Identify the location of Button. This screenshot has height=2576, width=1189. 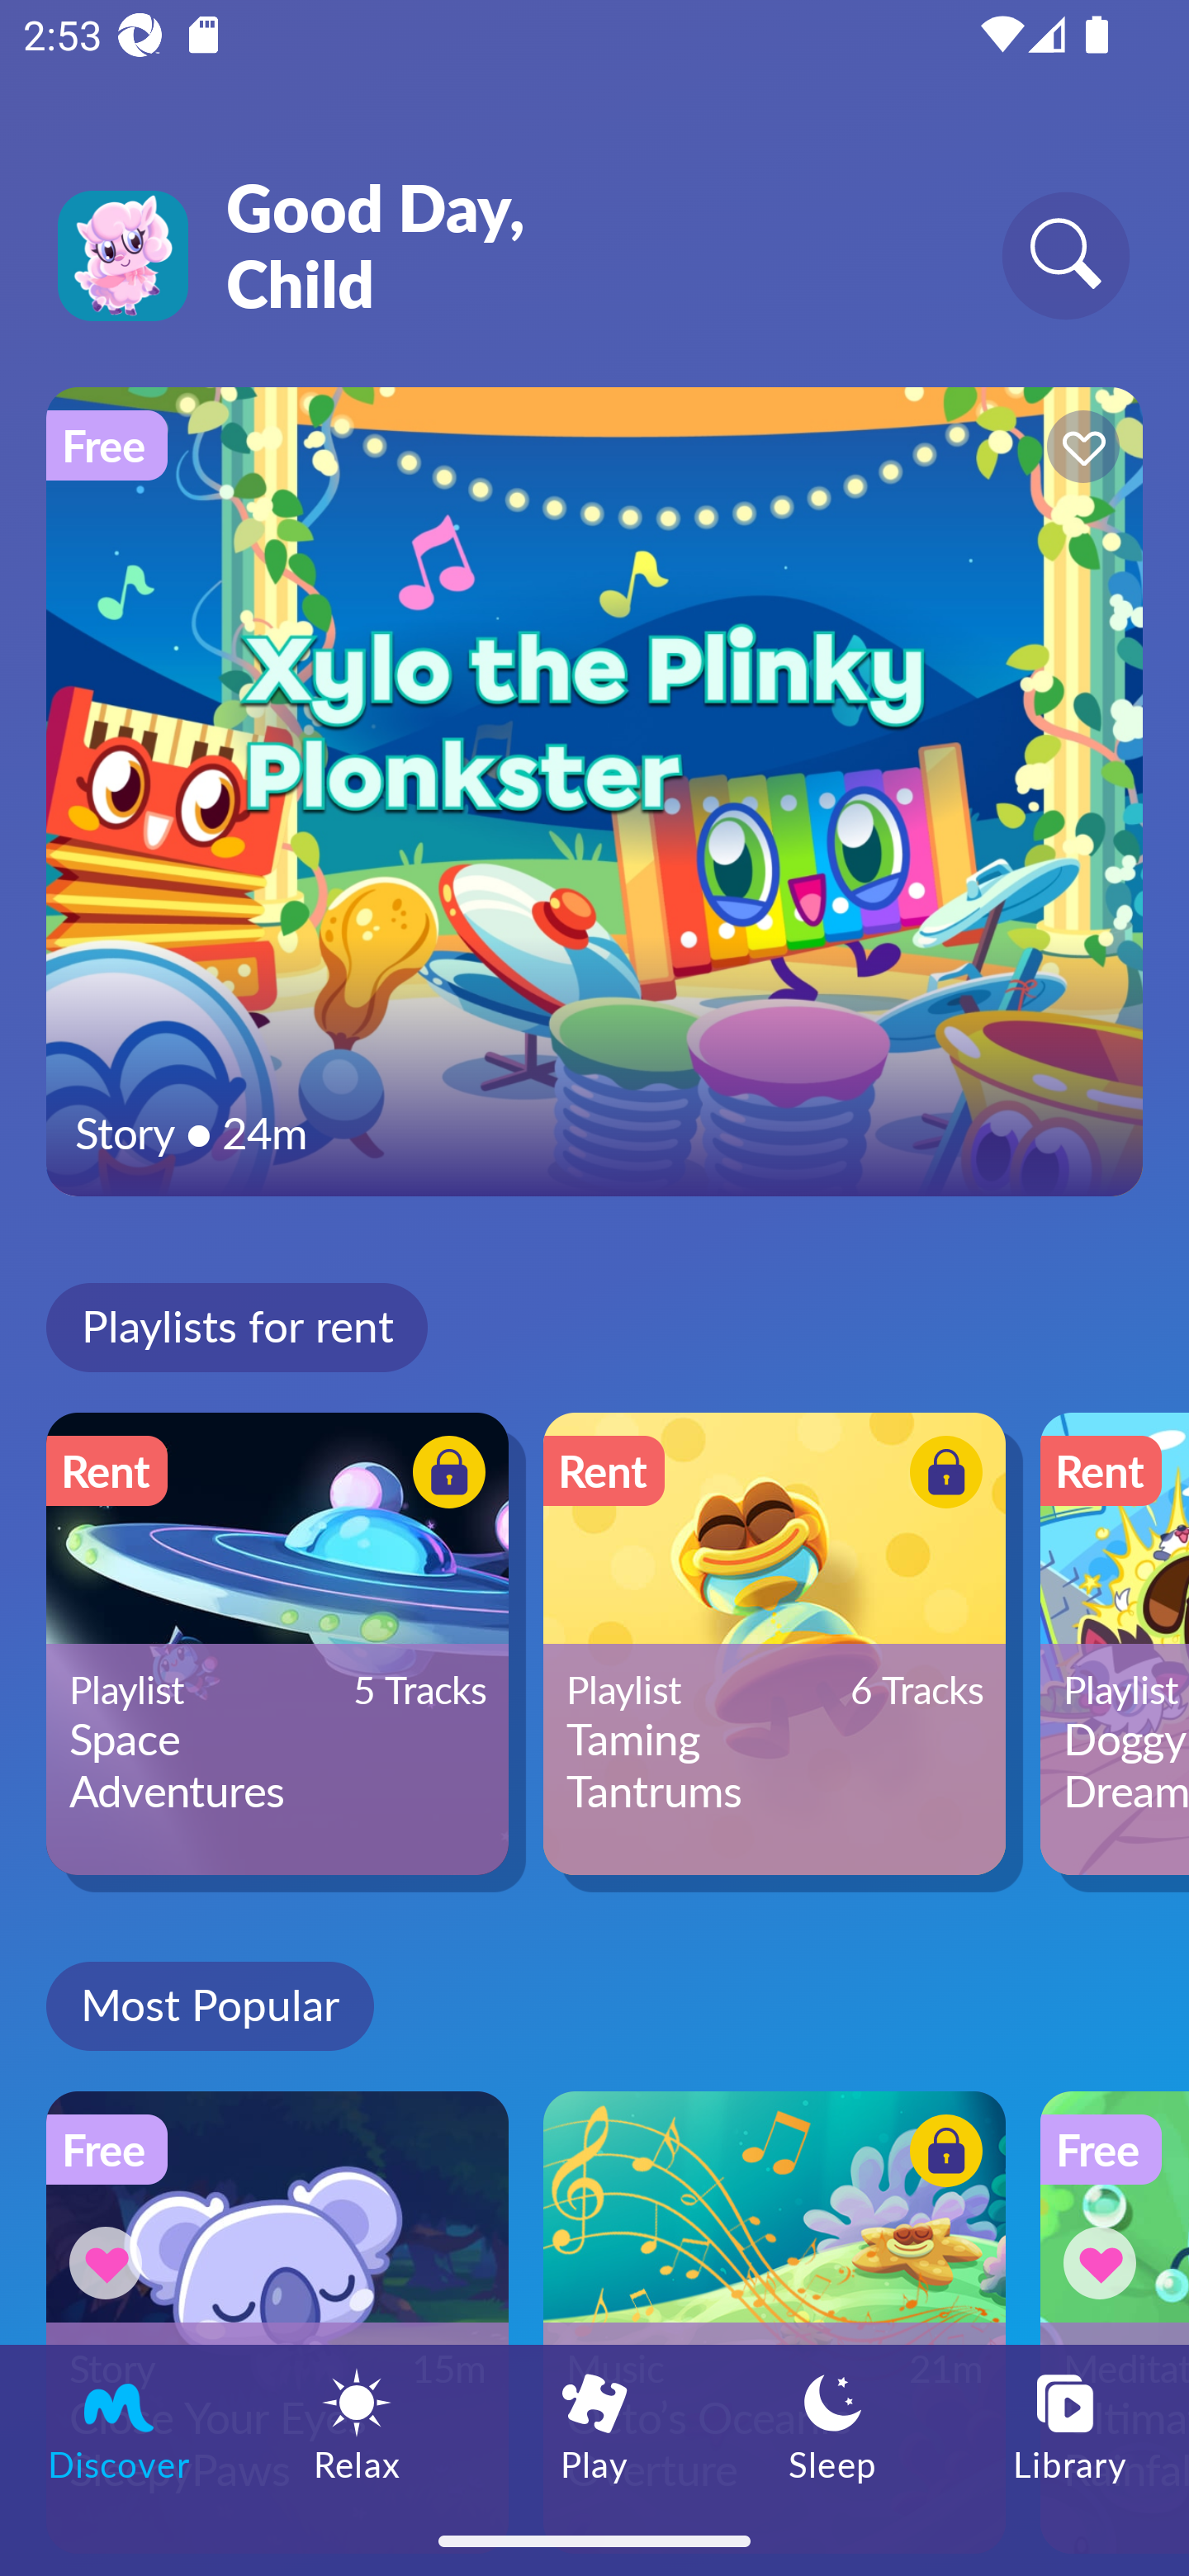
(444, 1475).